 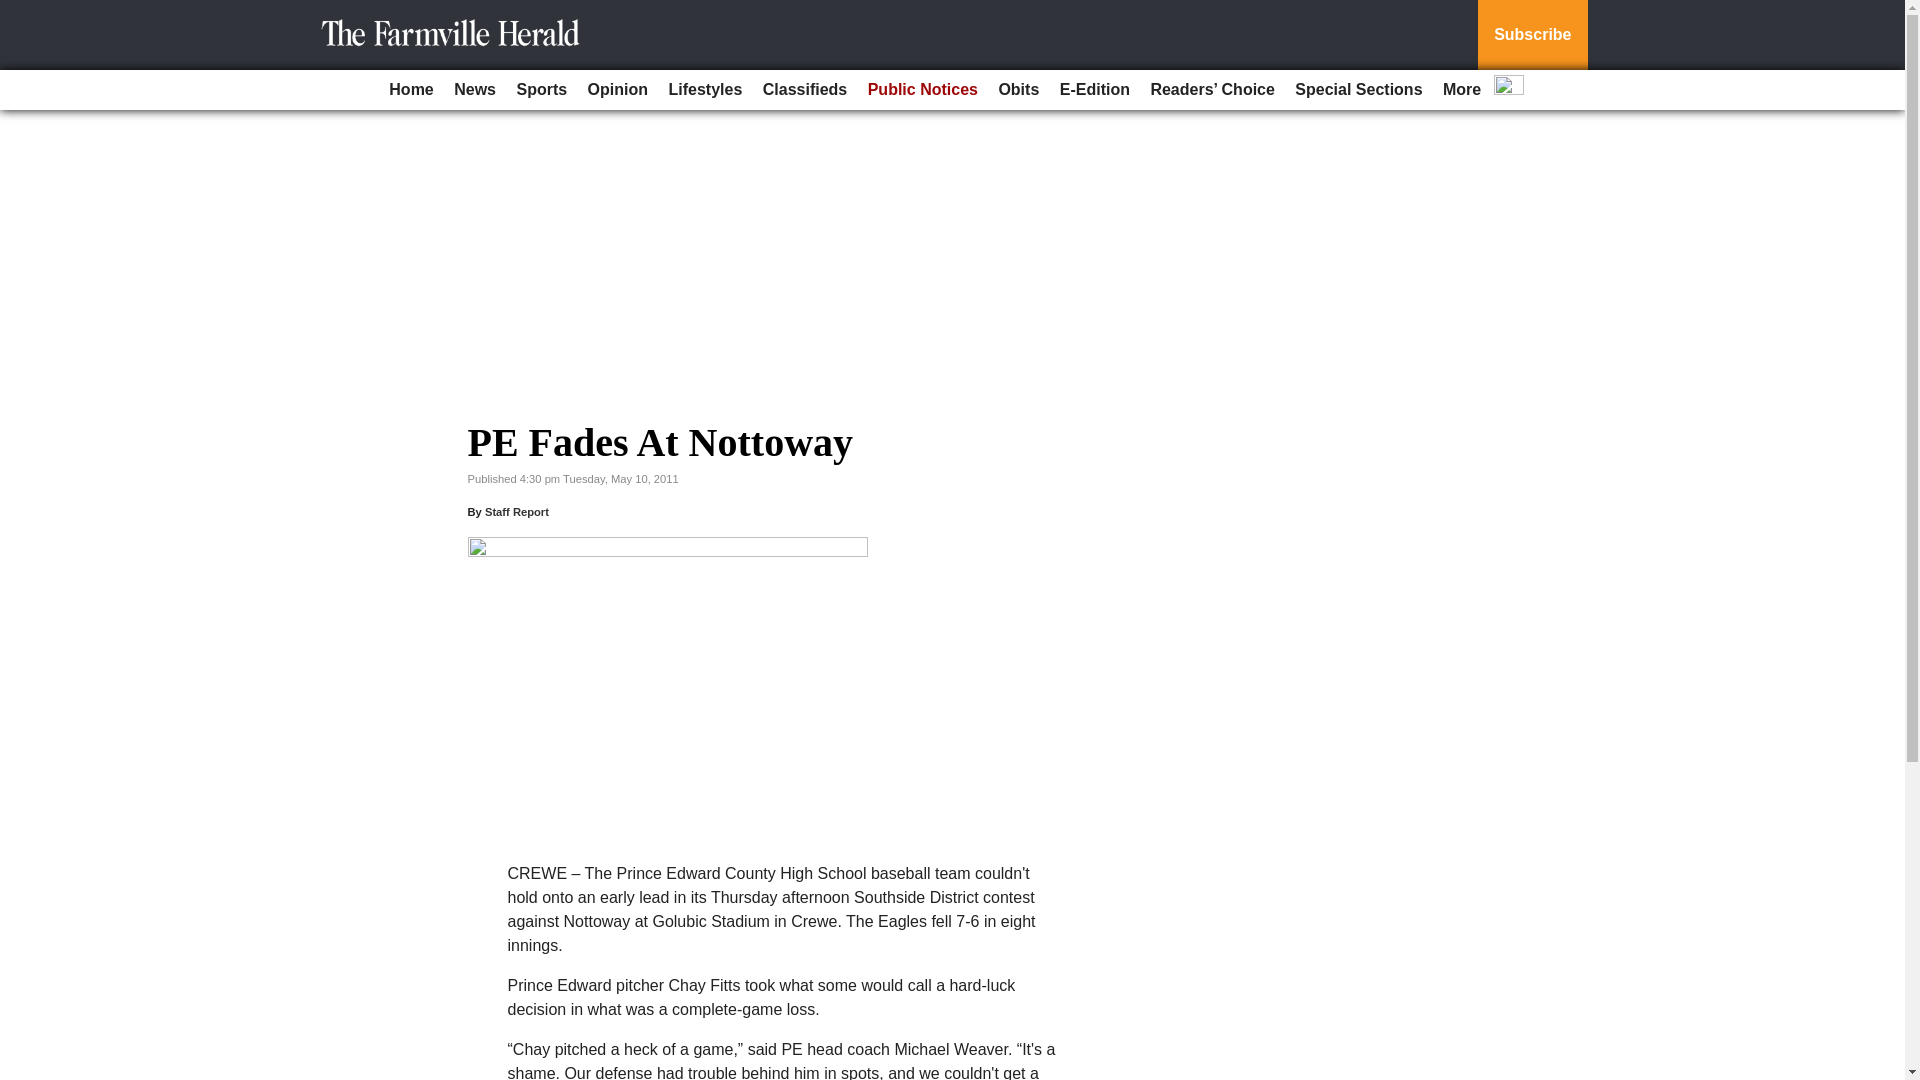 I want to click on Public Notices, so click(x=923, y=90).